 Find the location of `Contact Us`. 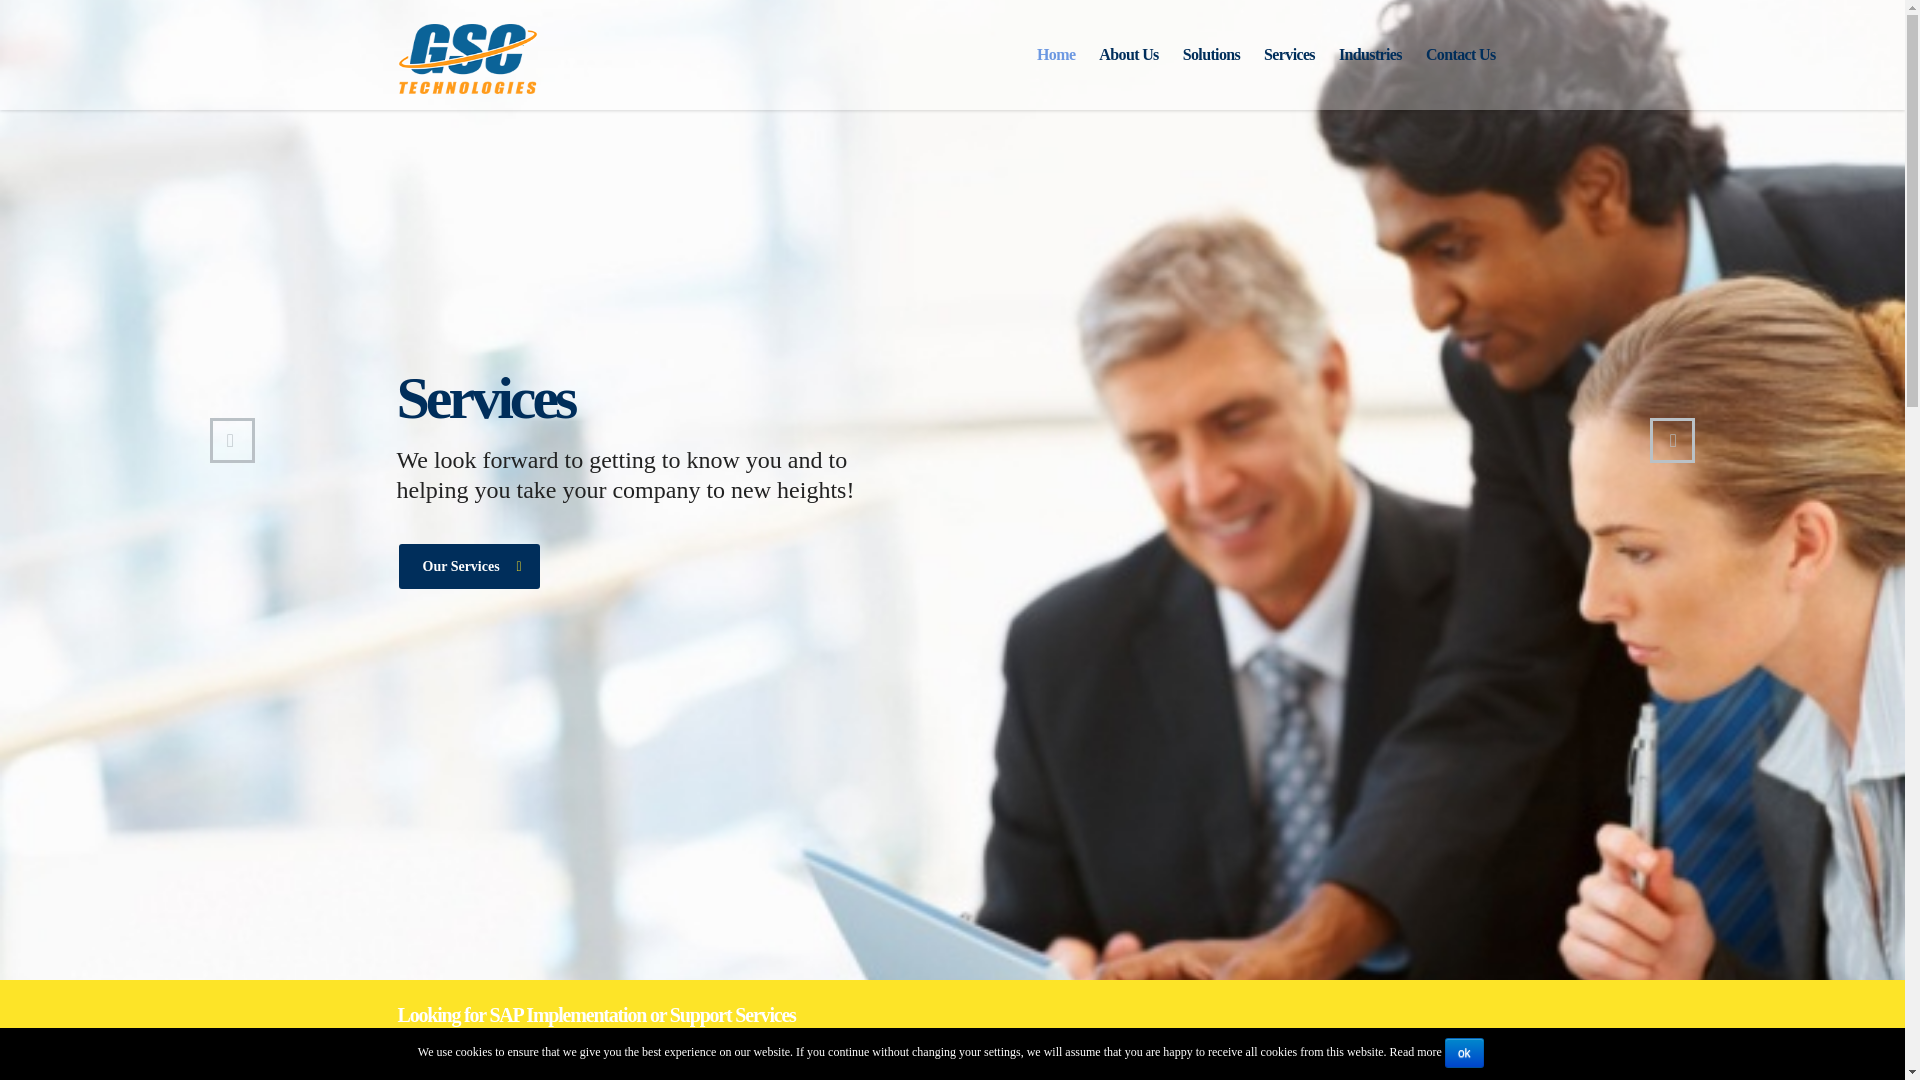

Contact Us is located at coordinates (1460, 54).